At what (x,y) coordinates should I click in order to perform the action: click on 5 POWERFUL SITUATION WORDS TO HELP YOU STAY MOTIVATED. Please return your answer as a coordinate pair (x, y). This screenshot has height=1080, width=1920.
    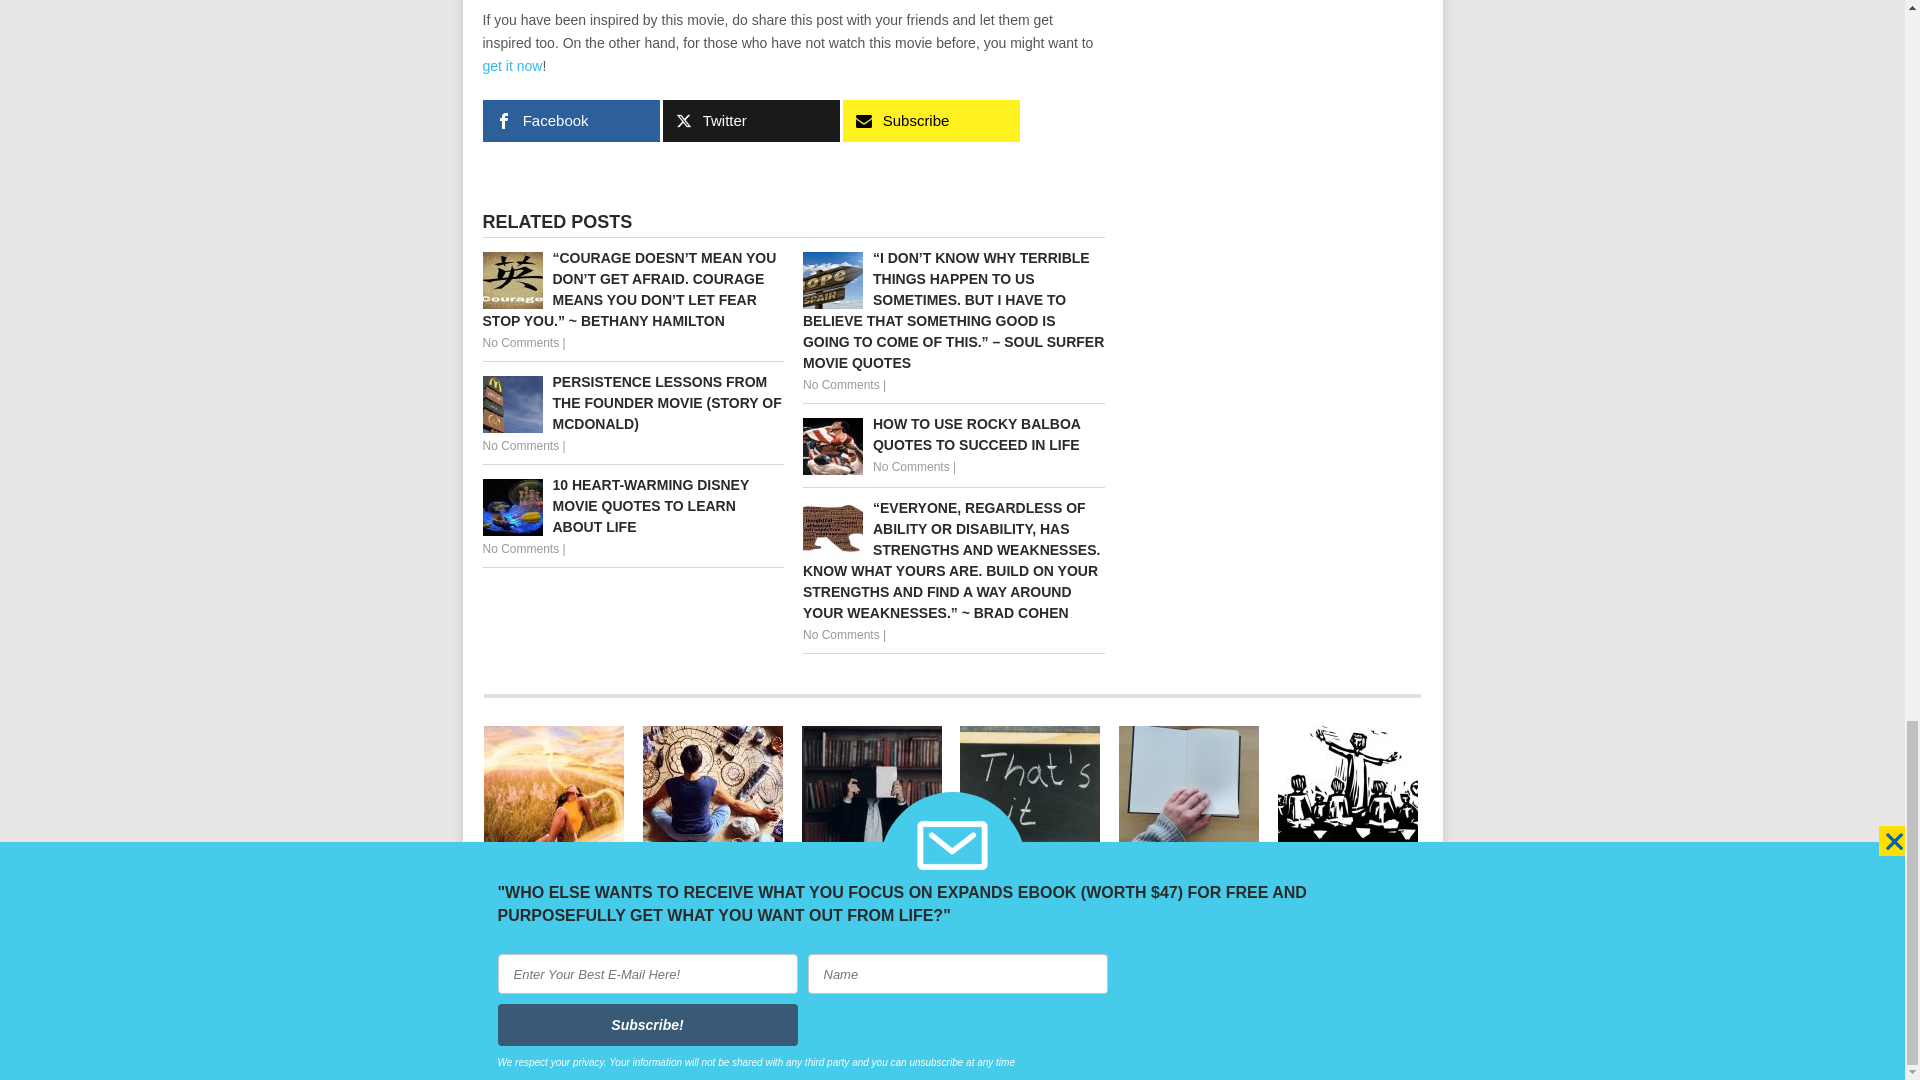
    Looking at the image, I should click on (1030, 790).